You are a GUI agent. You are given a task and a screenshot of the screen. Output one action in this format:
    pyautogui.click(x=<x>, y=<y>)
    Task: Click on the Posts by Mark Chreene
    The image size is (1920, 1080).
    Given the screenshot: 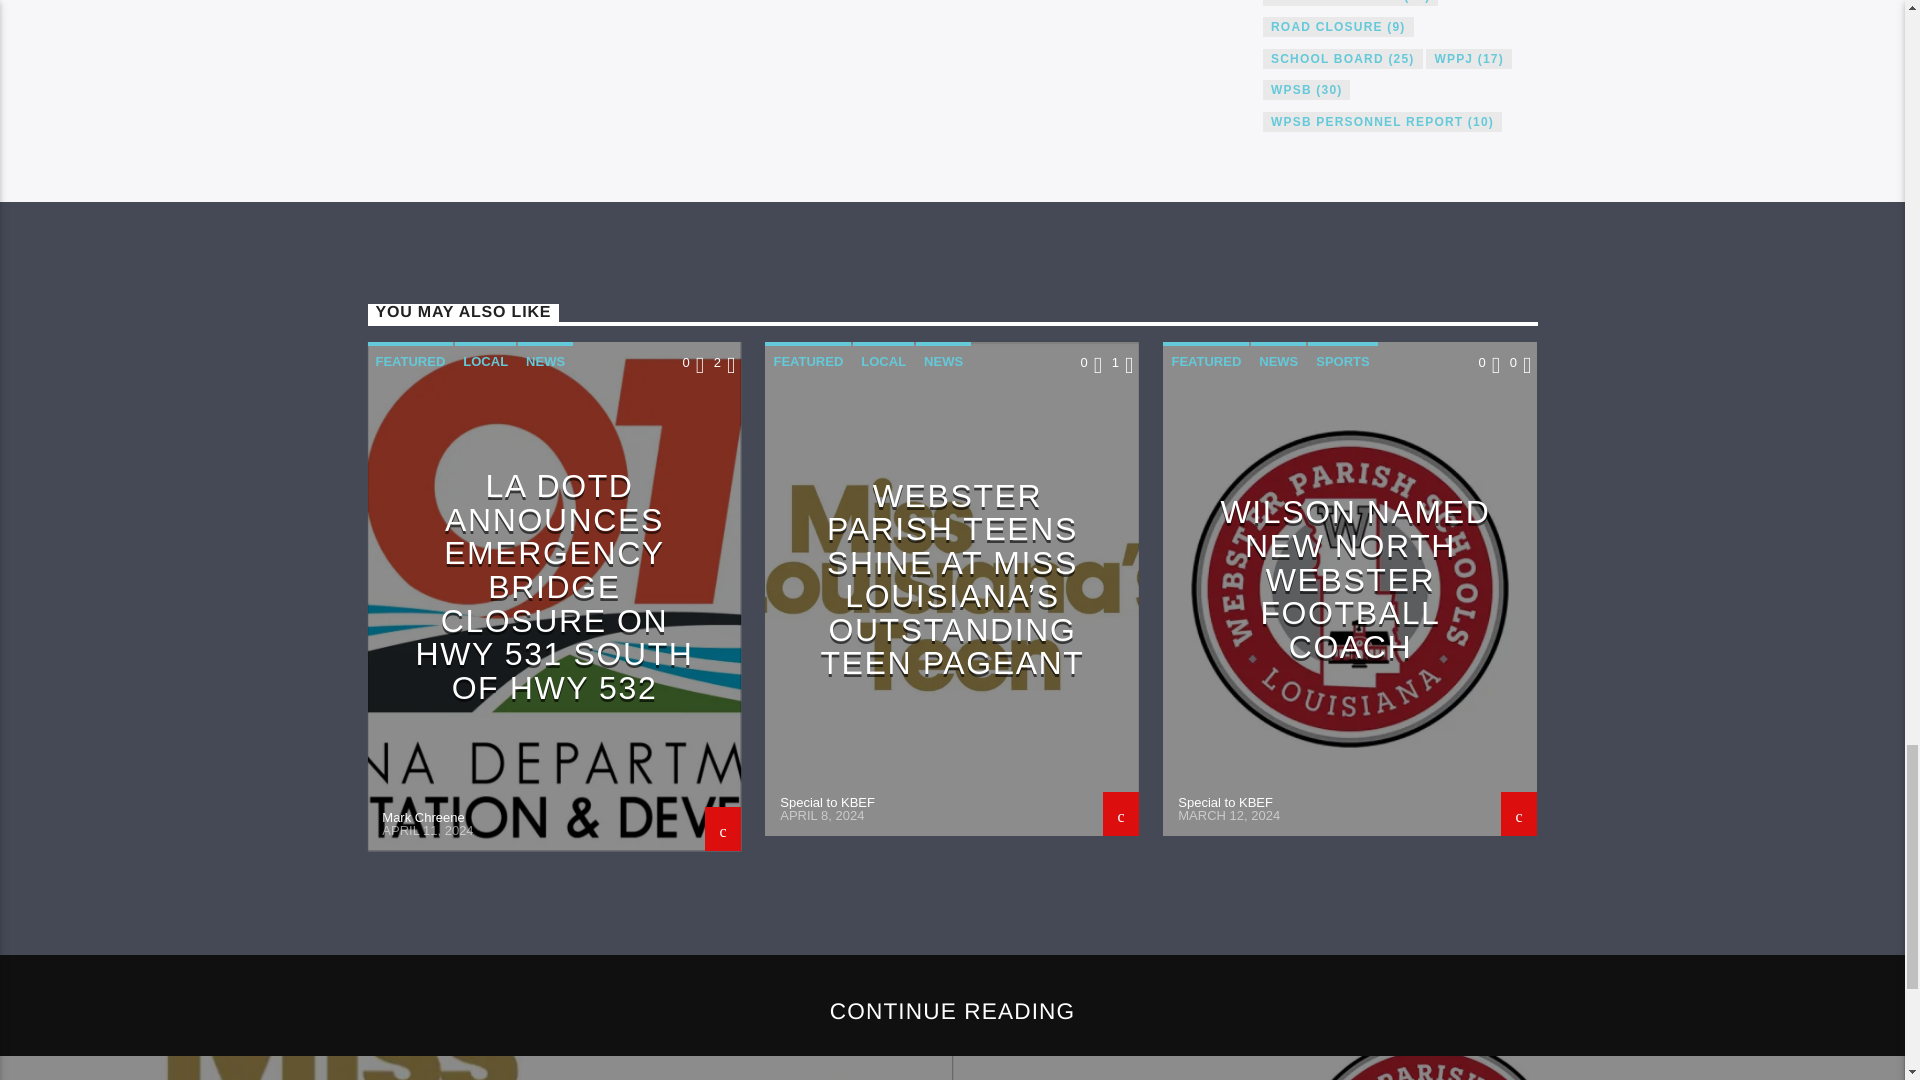 What is the action you would take?
    pyautogui.click(x=423, y=818)
    